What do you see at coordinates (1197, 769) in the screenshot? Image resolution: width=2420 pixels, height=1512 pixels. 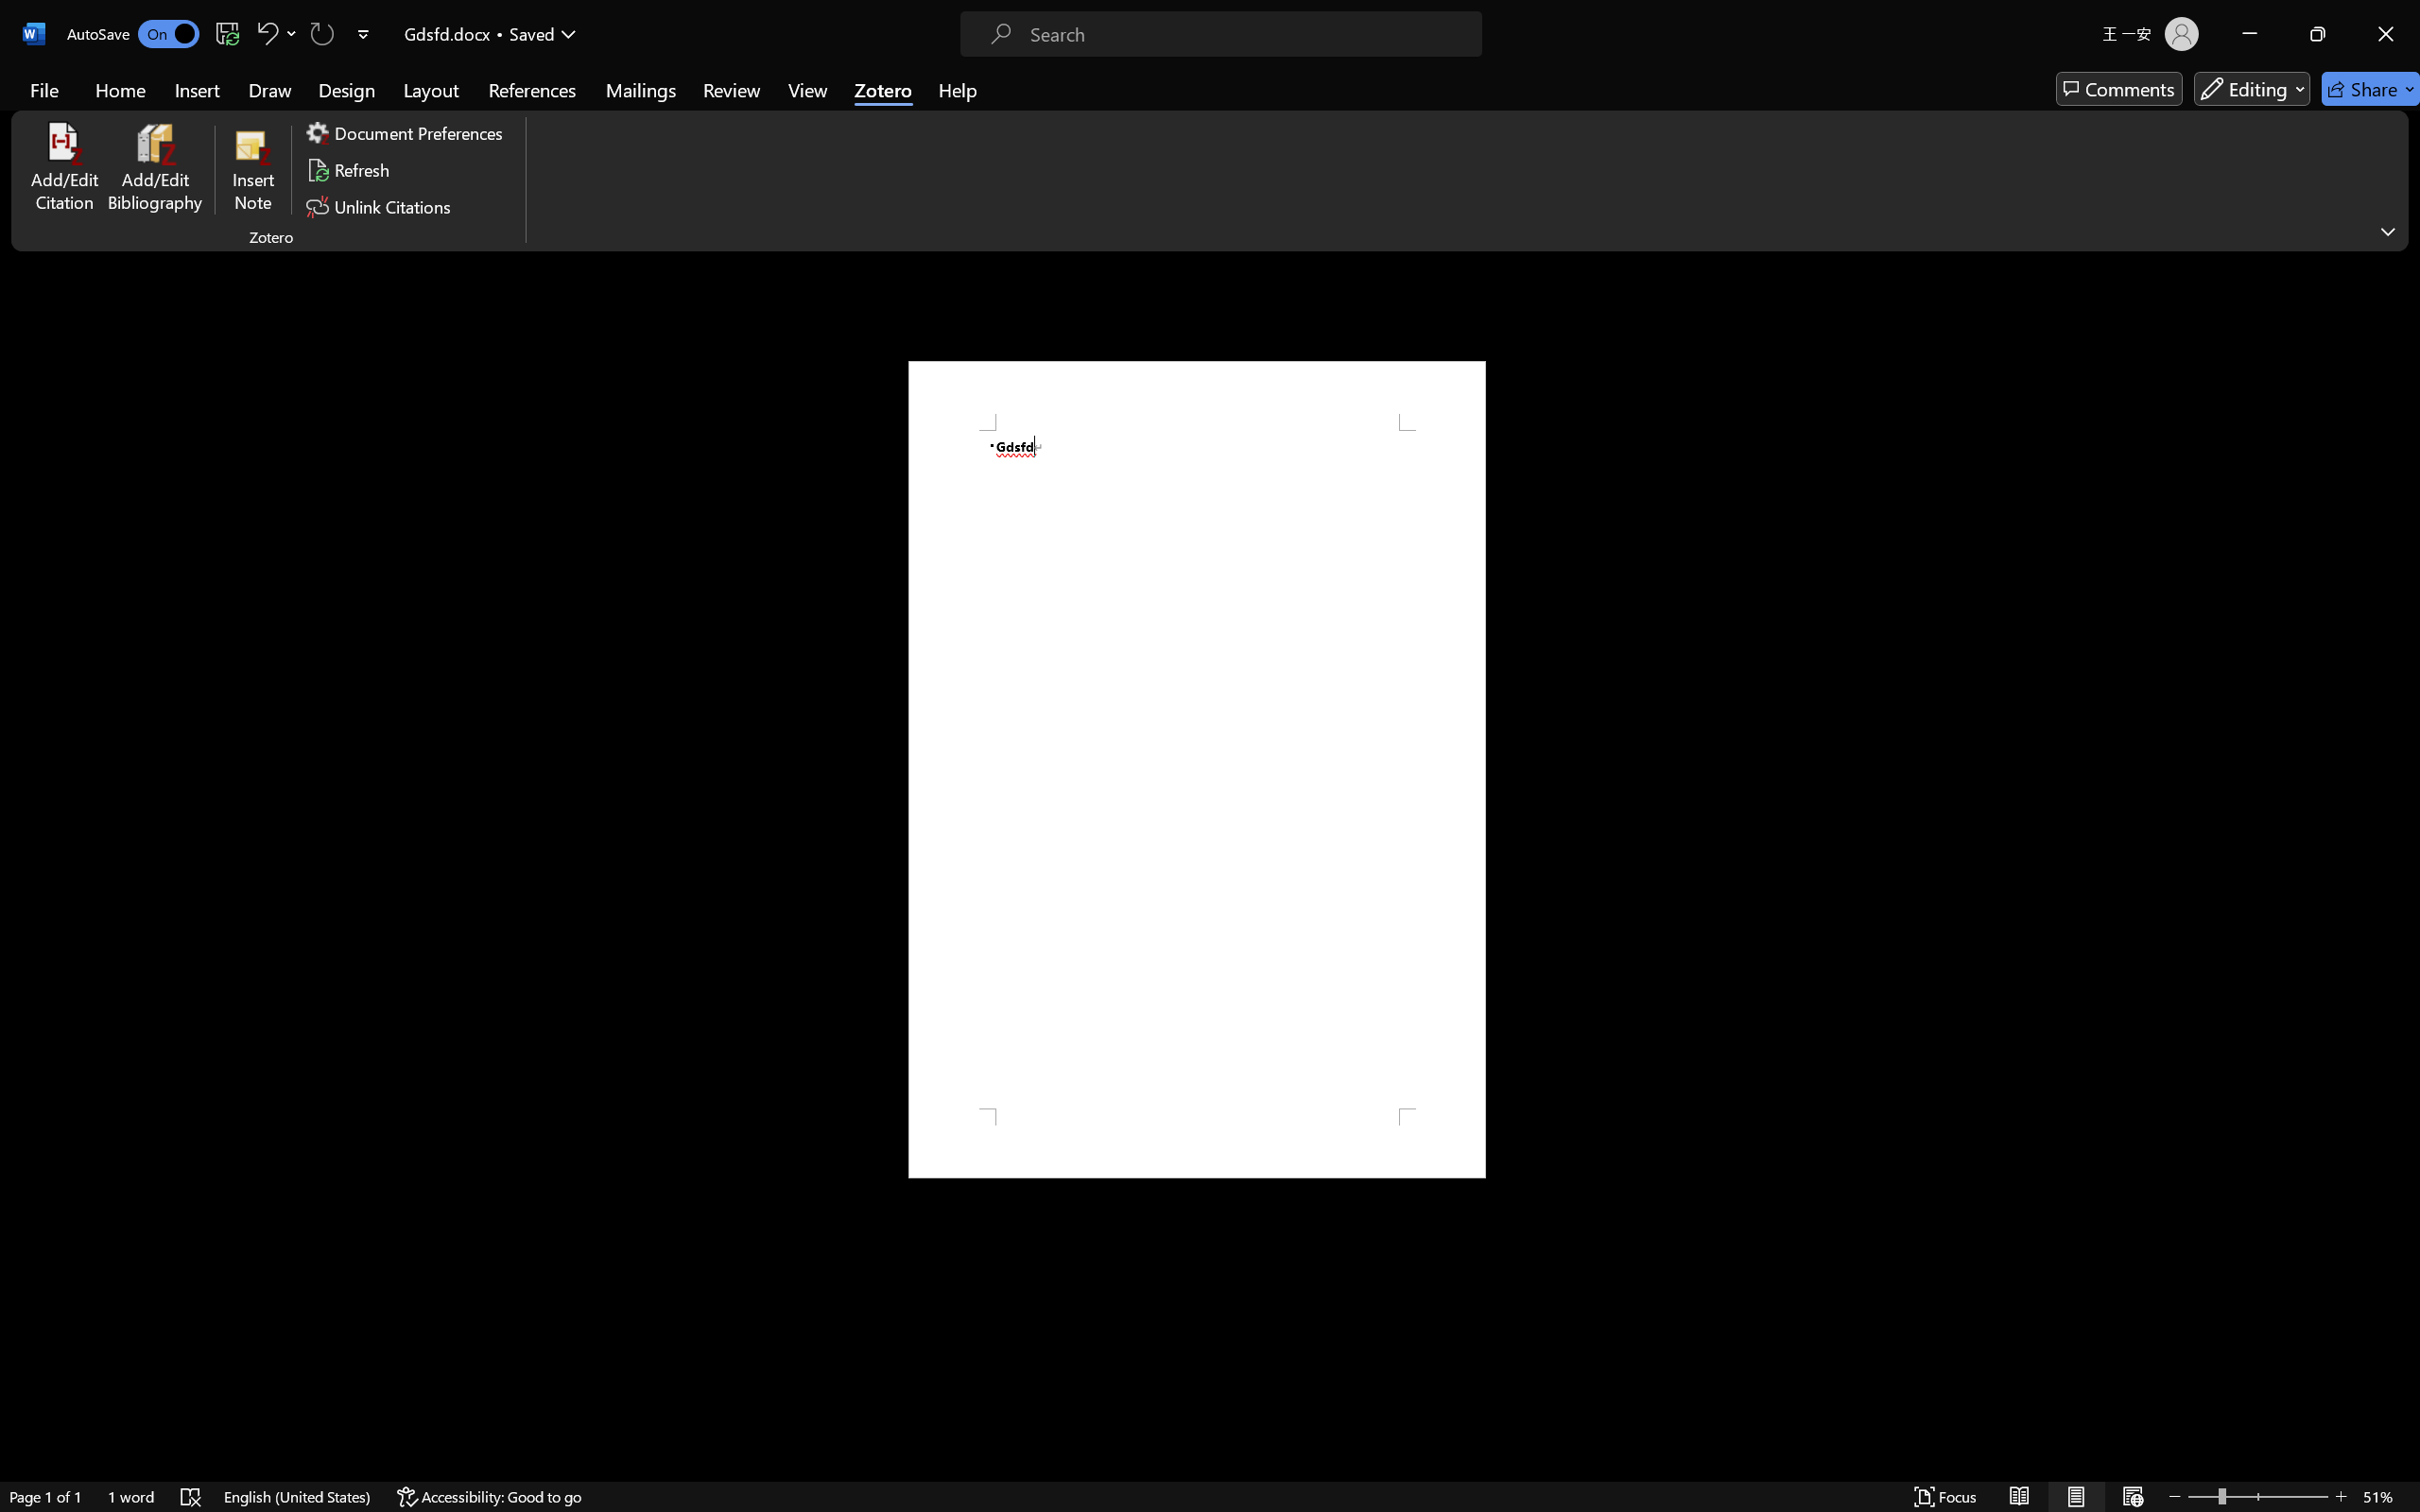 I see `Page 1 content` at bounding box center [1197, 769].